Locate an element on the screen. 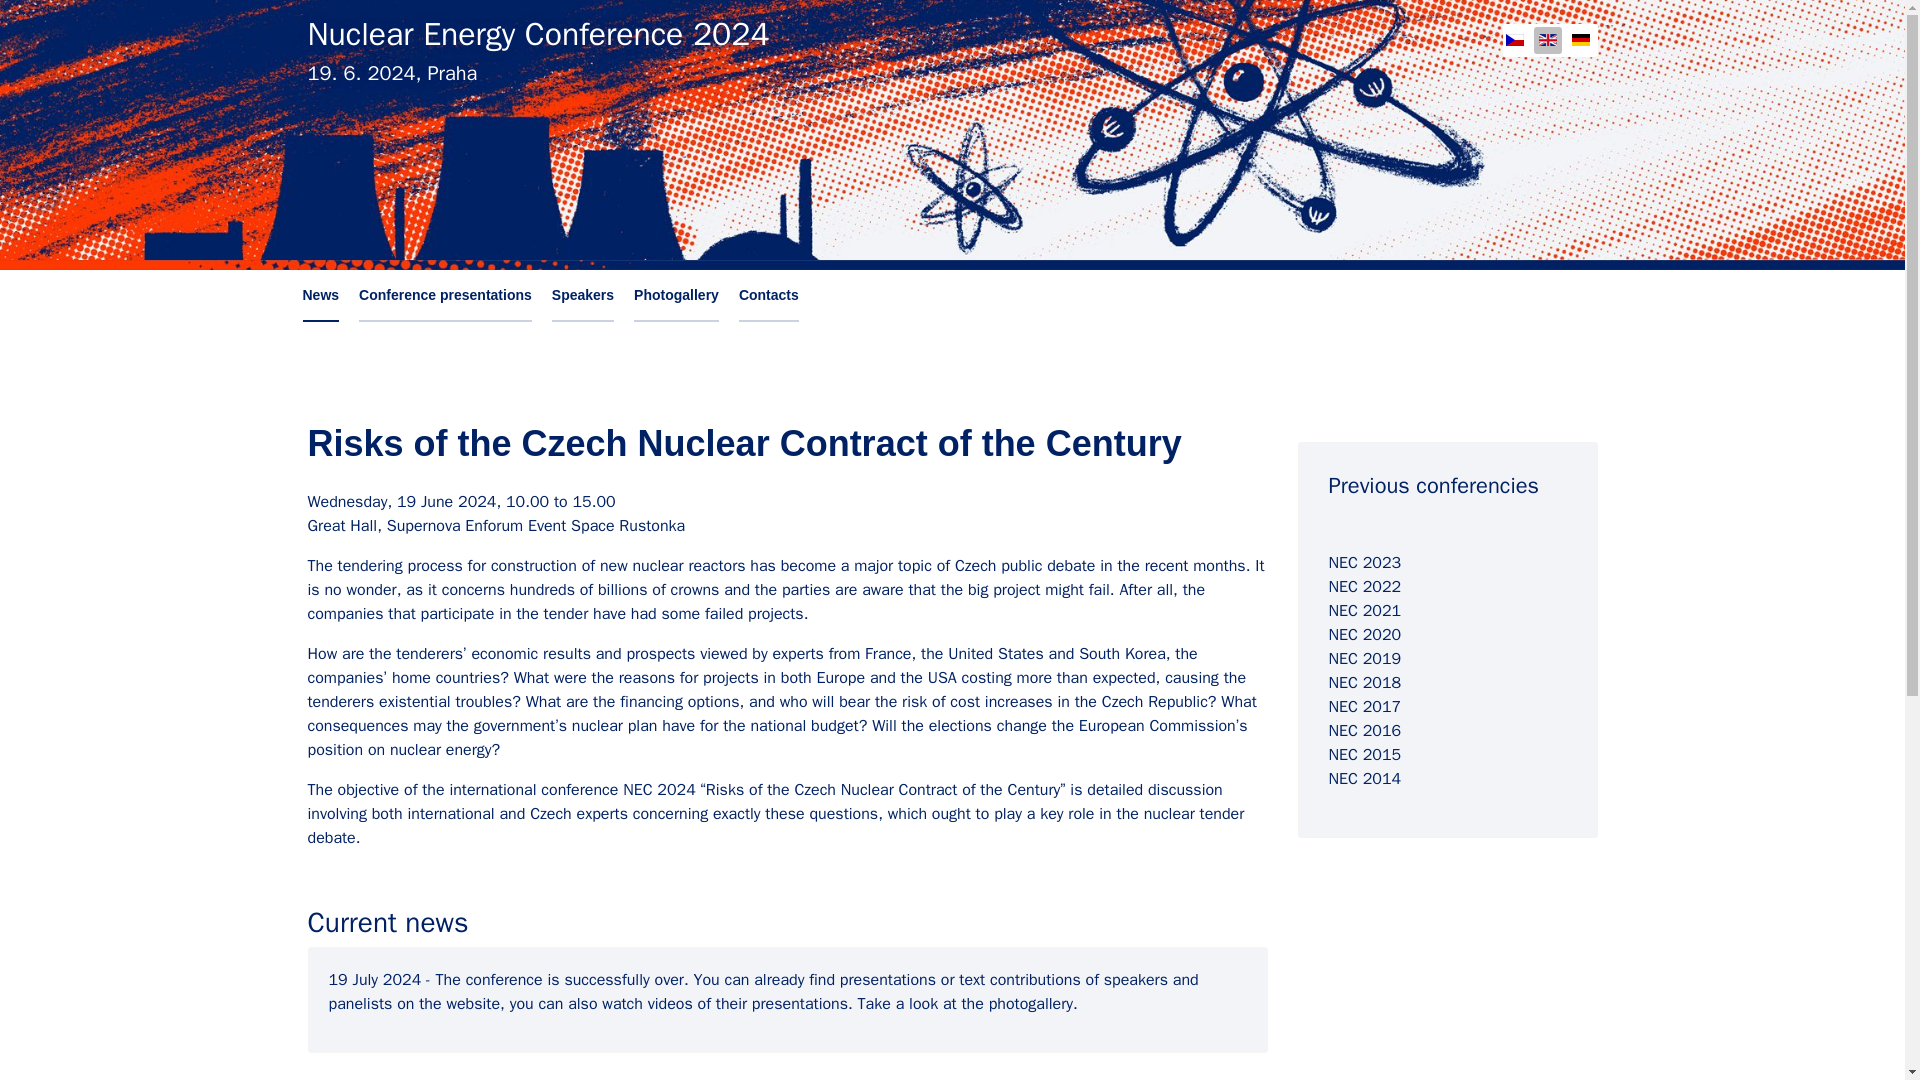  NEC 2015 is located at coordinates (1364, 754).